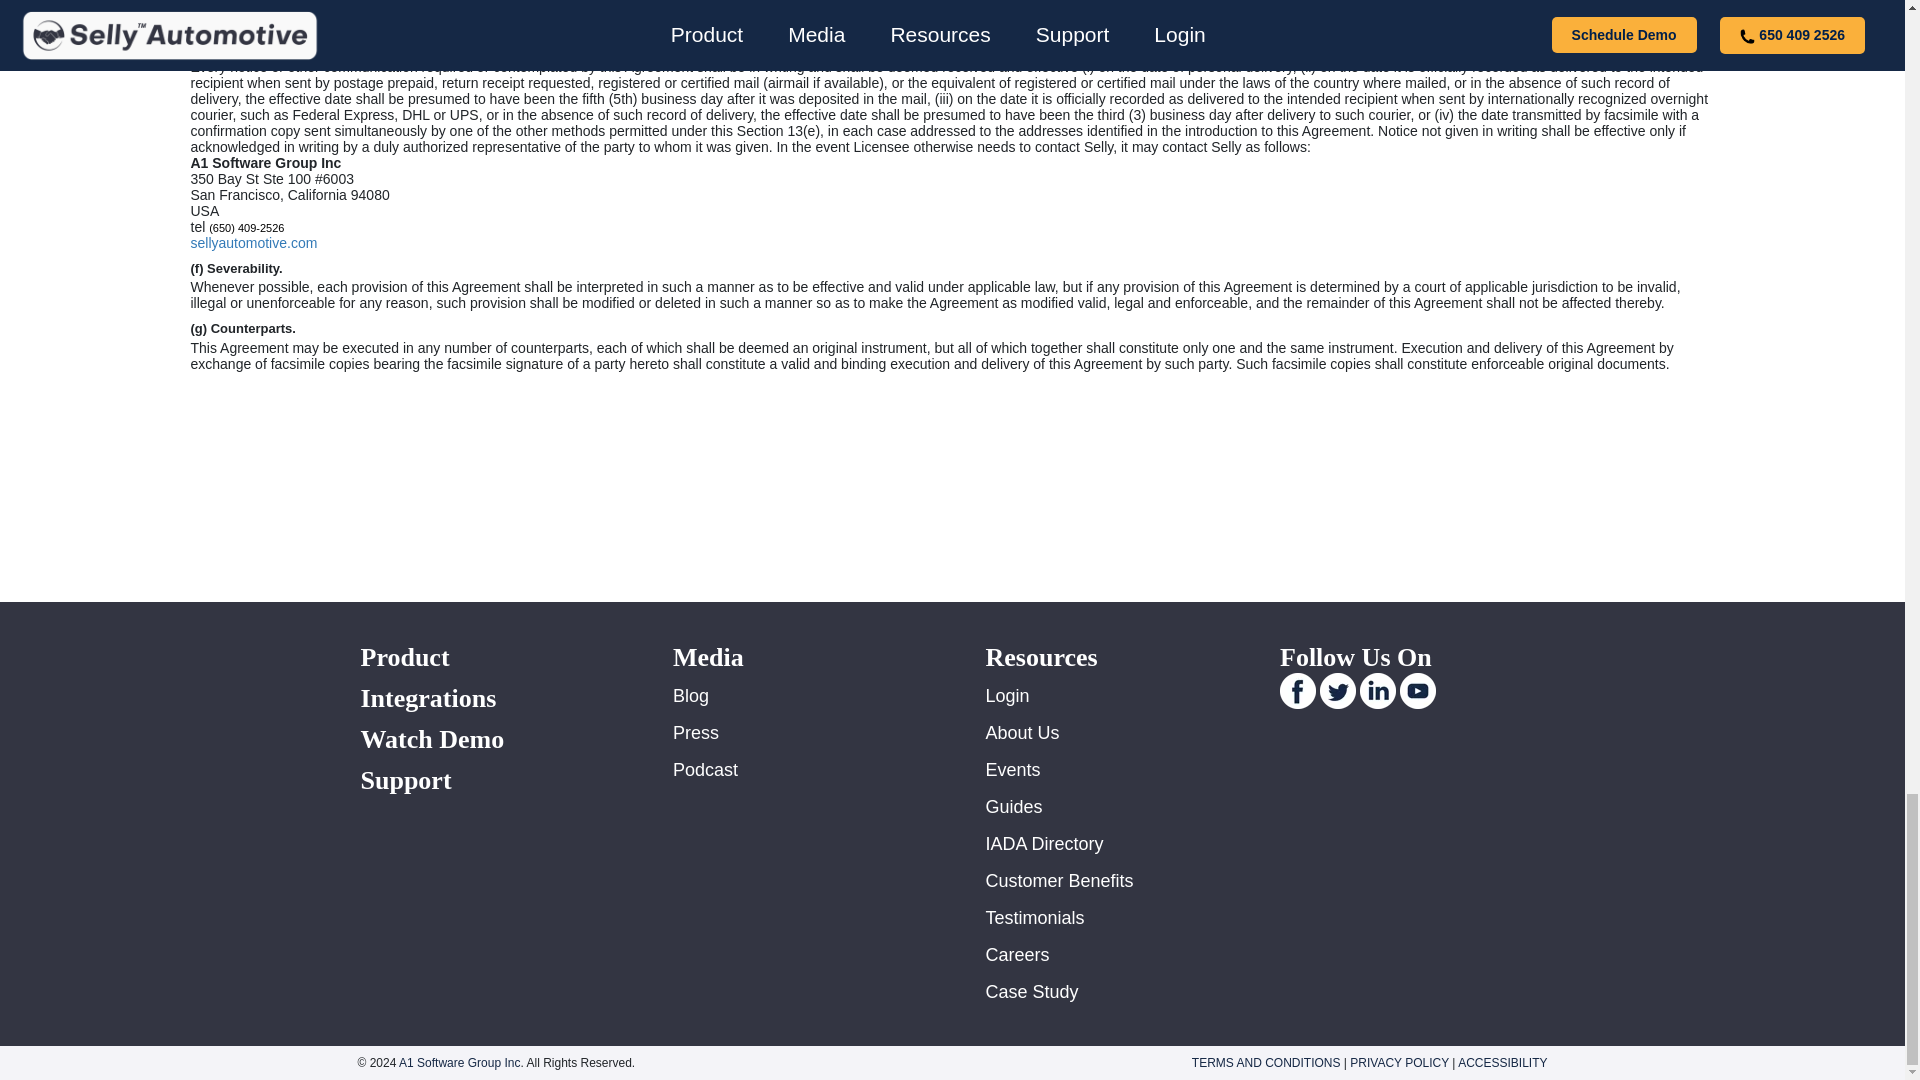 The height and width of the screenshot is (1080, 1920). I want to click on Events, so click(1013, 770).